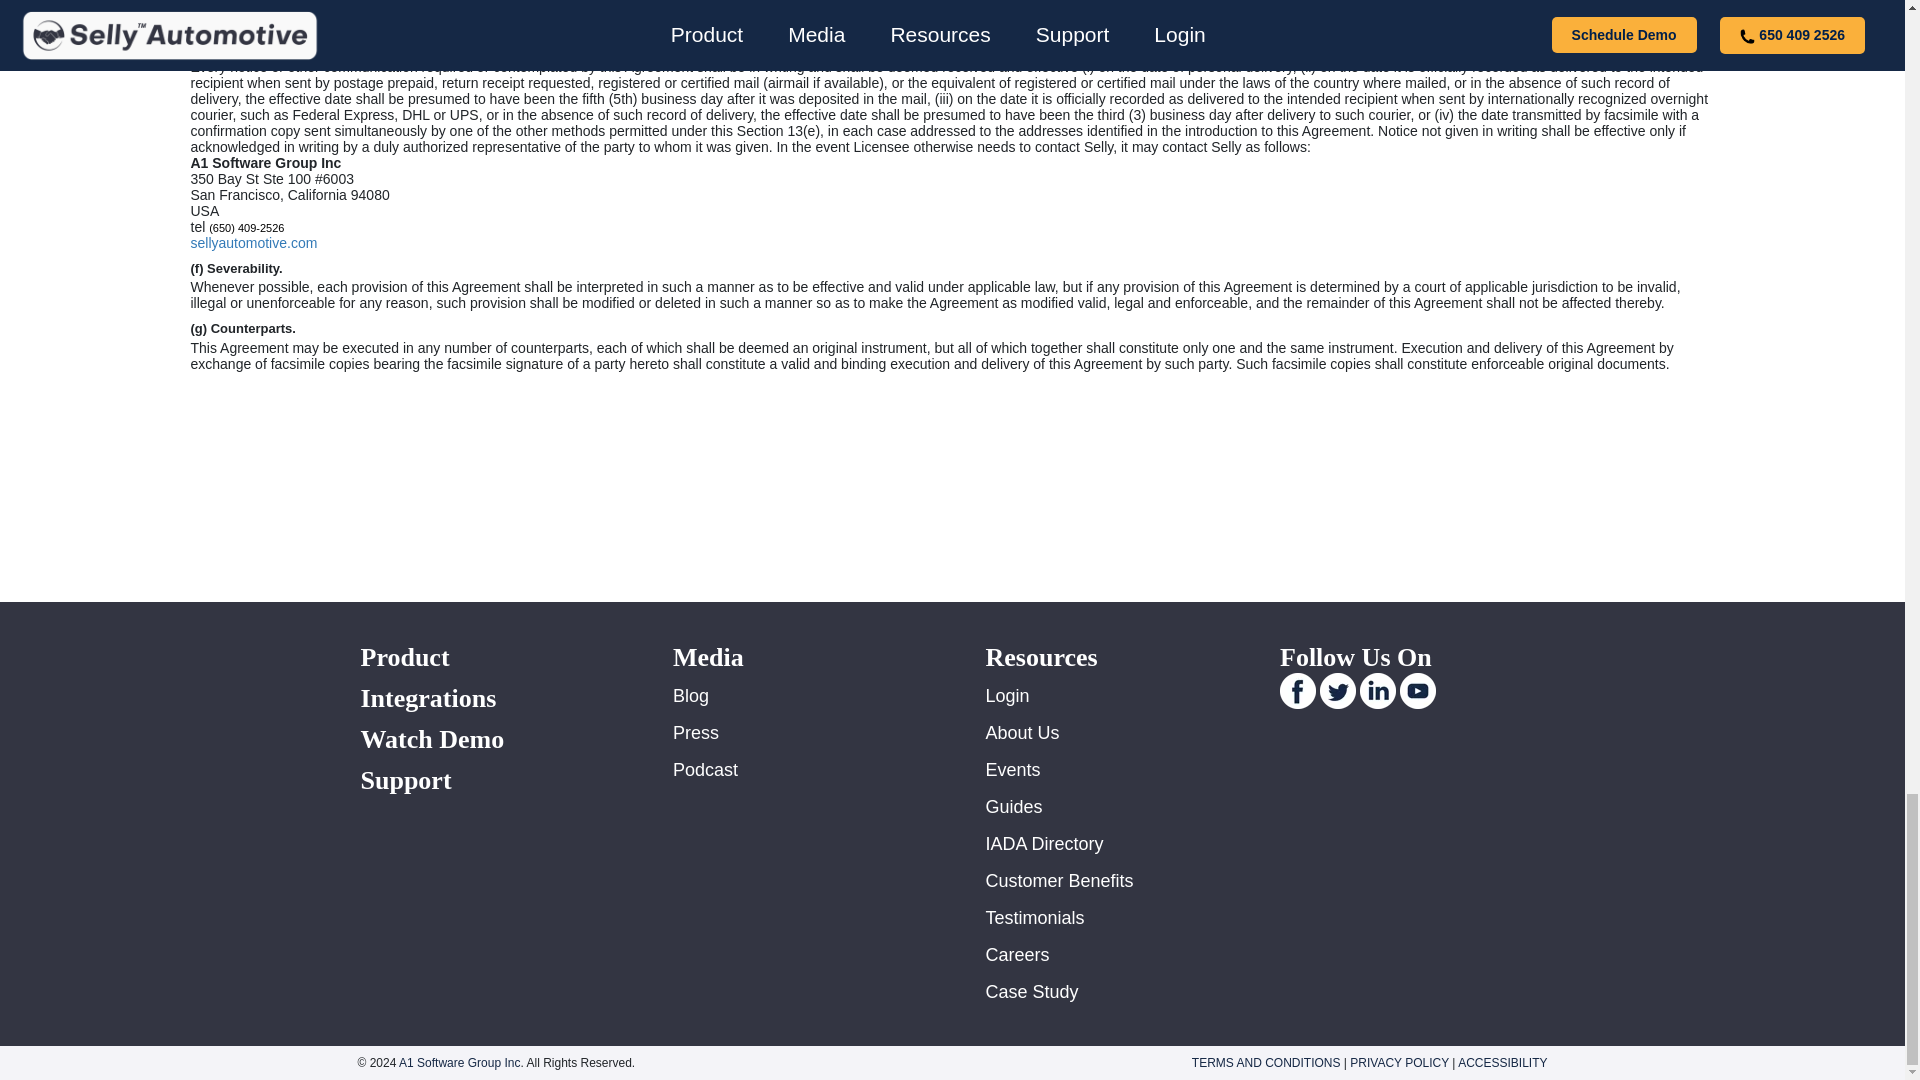 The height and width of the screenshot is (1080, 1920). I want to click on Events, so click(1013, 770).